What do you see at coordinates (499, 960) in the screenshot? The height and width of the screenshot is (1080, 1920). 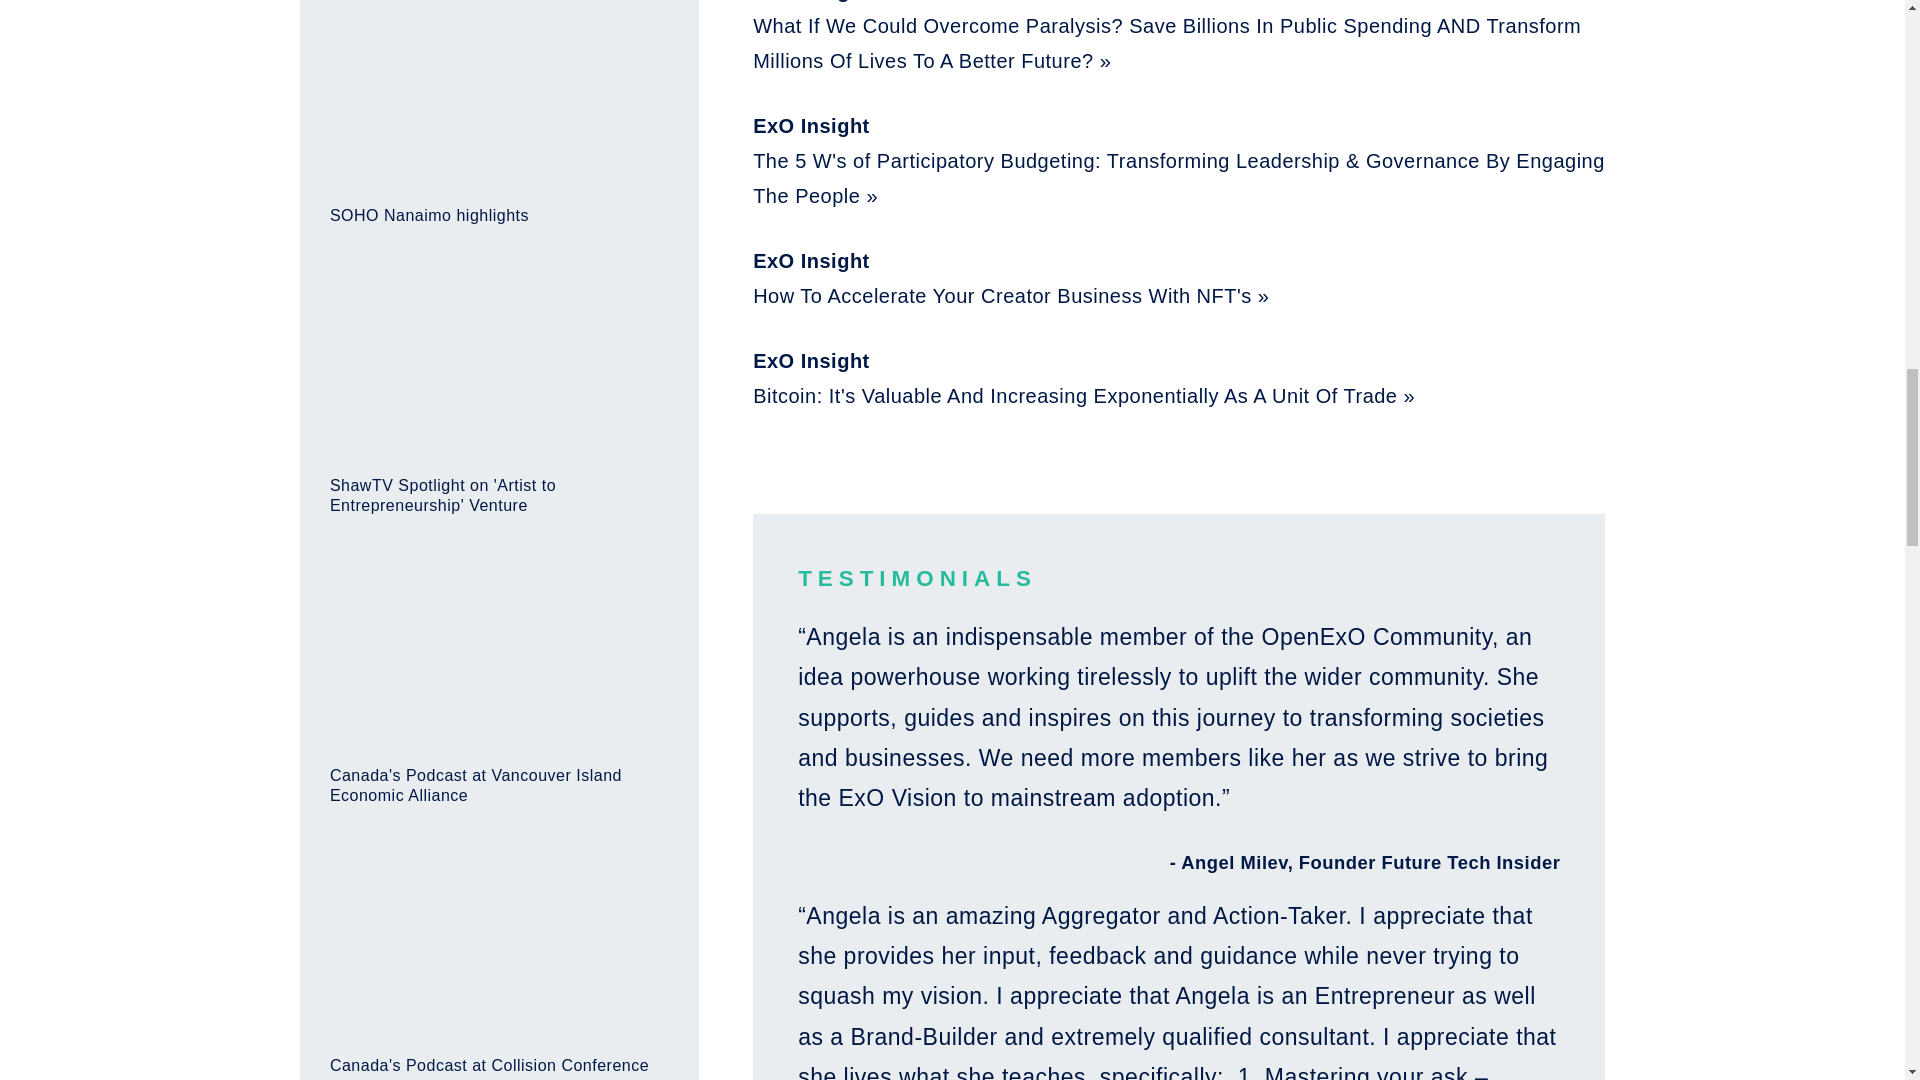 I see `Canada's Podcast at Collision Conference` at bounding box center [499, 960].